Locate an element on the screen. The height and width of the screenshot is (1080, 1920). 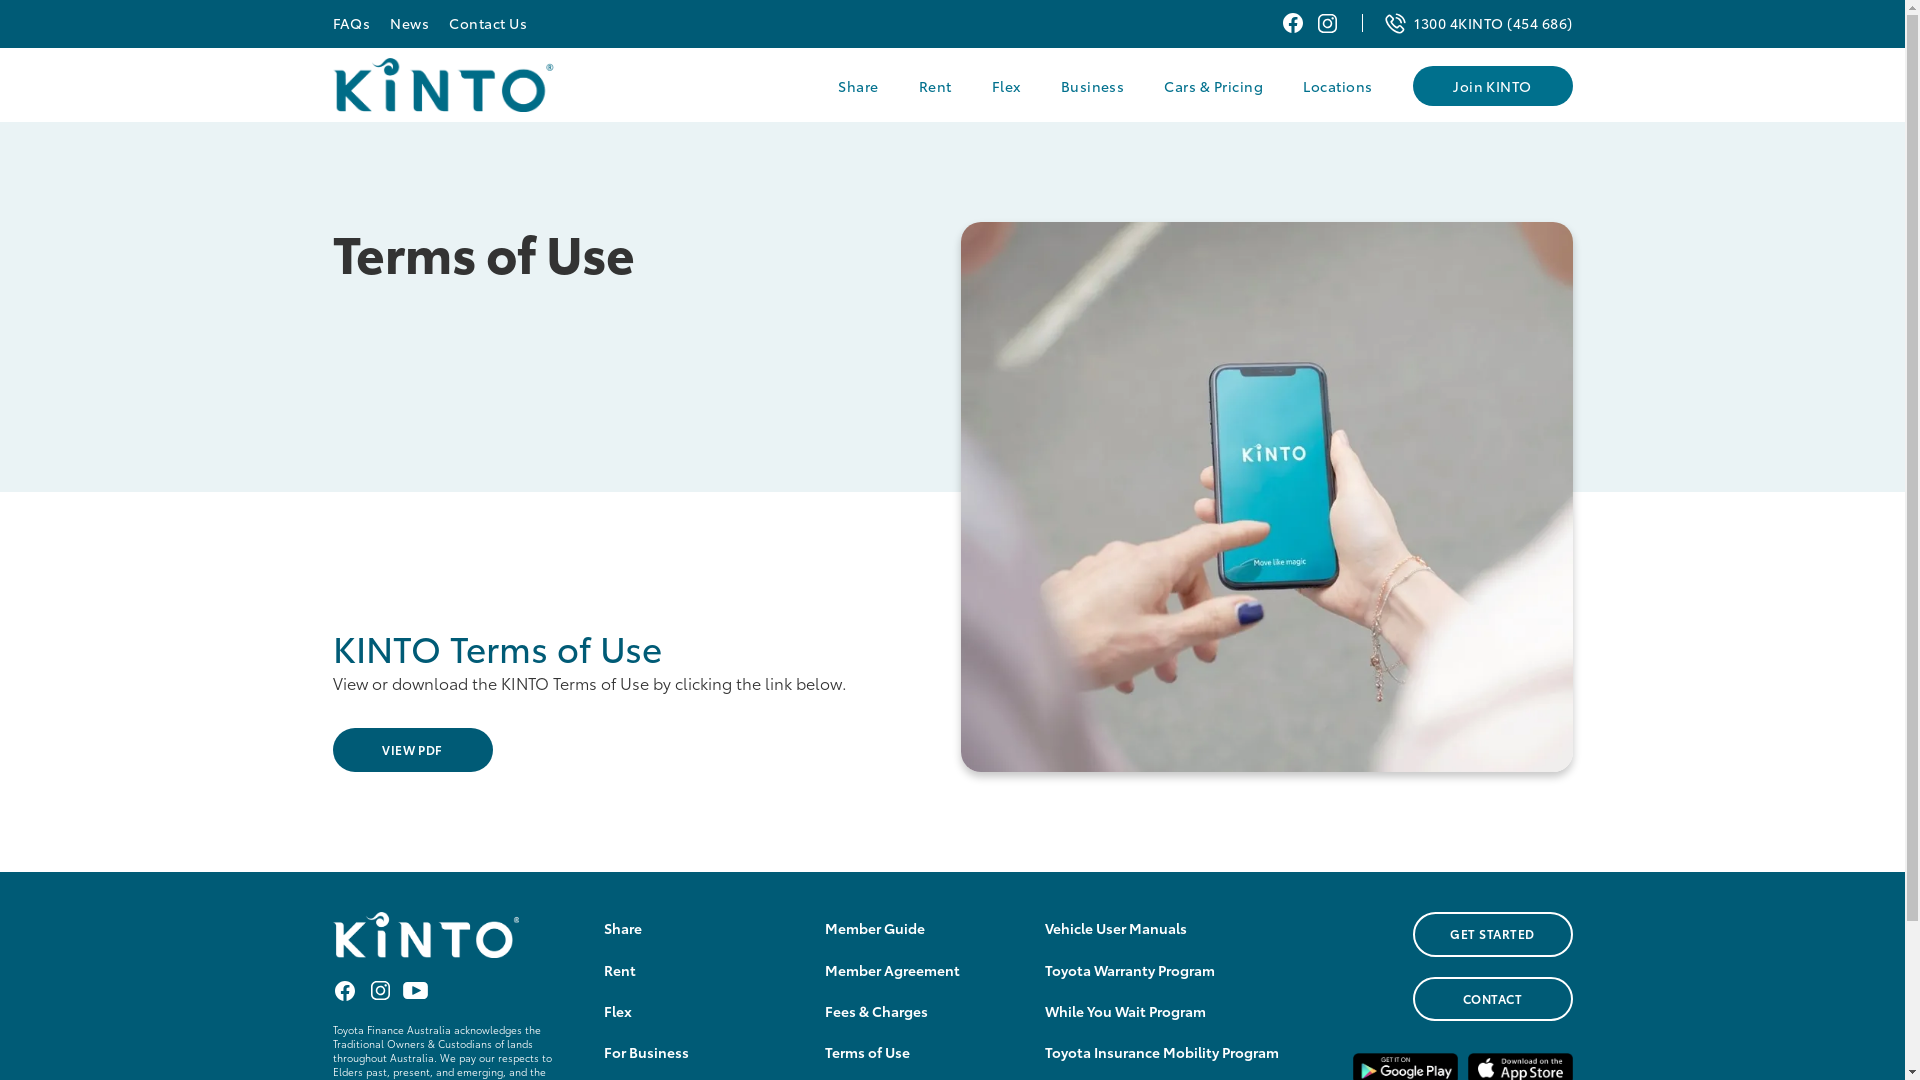
While You Wait Program is located at coordinates (1126, 1011).